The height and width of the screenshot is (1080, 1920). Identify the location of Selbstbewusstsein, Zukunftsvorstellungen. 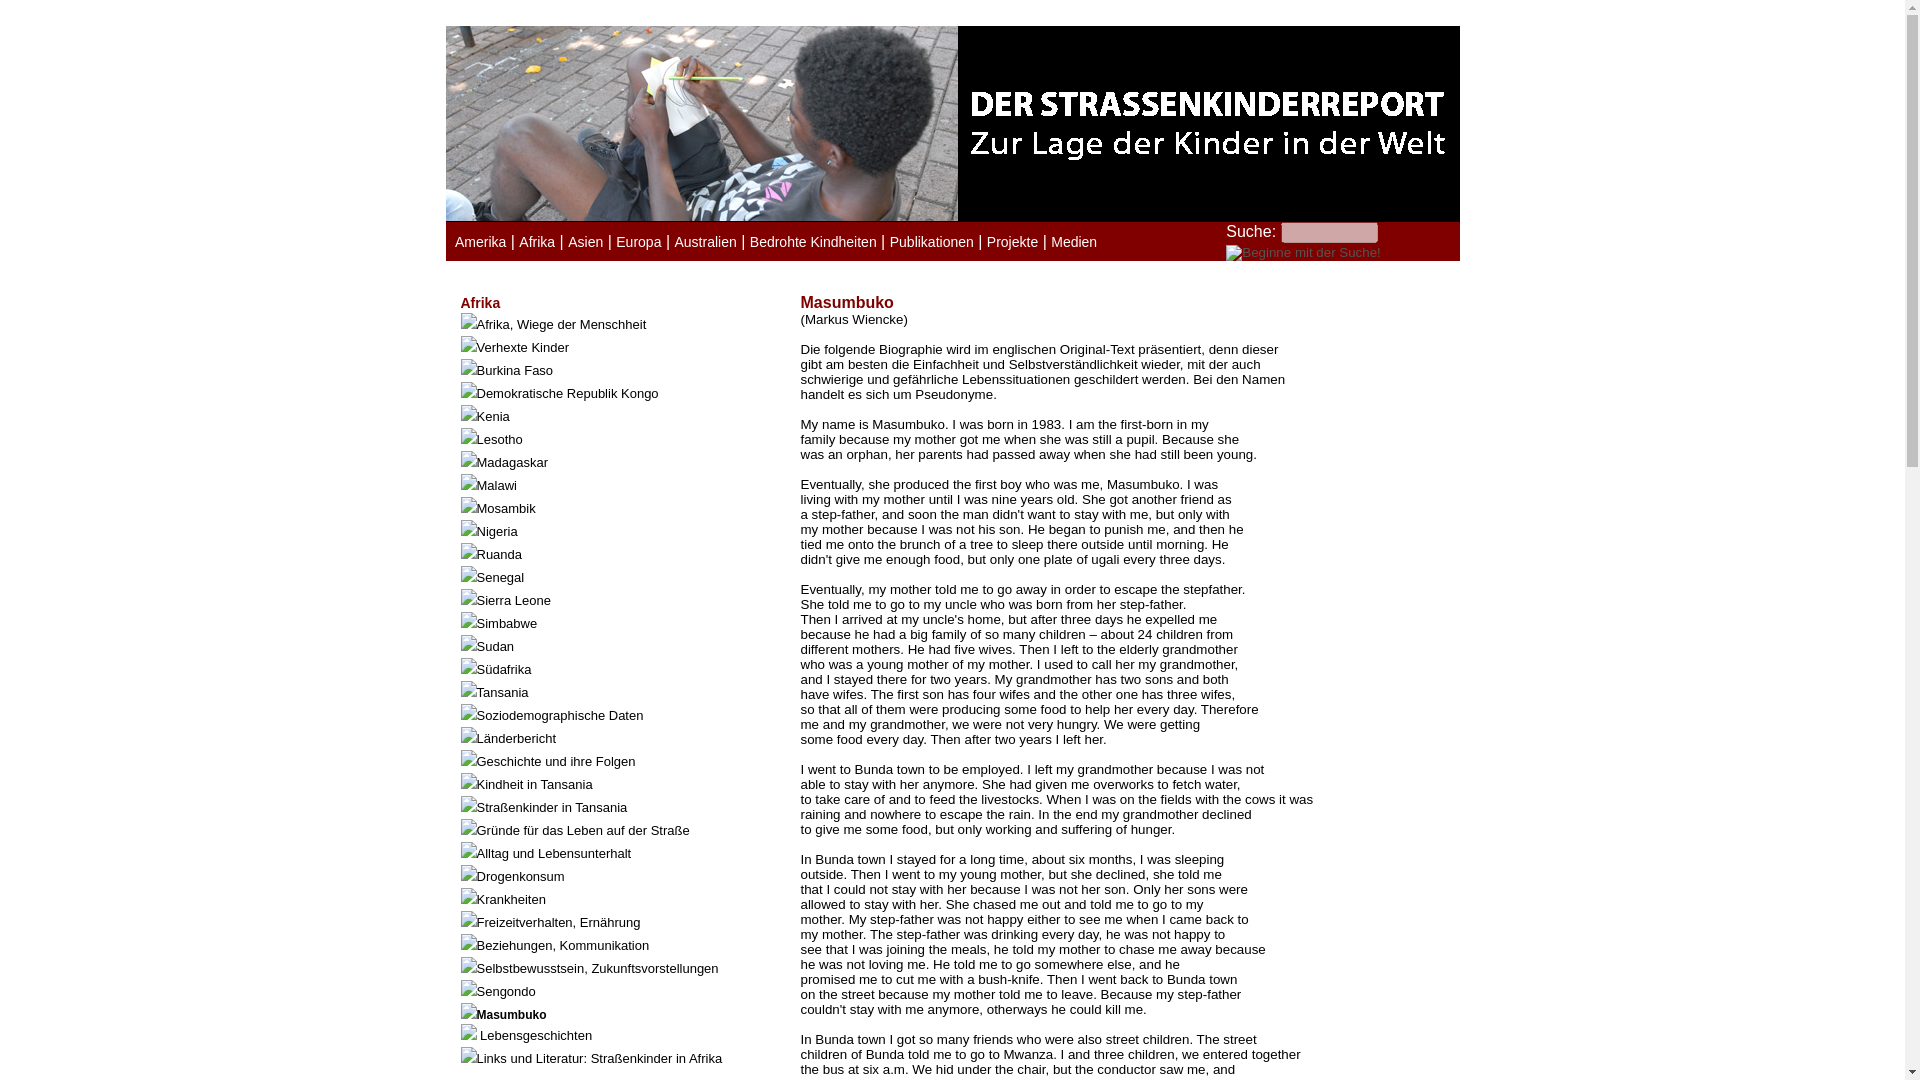
(614, 967).